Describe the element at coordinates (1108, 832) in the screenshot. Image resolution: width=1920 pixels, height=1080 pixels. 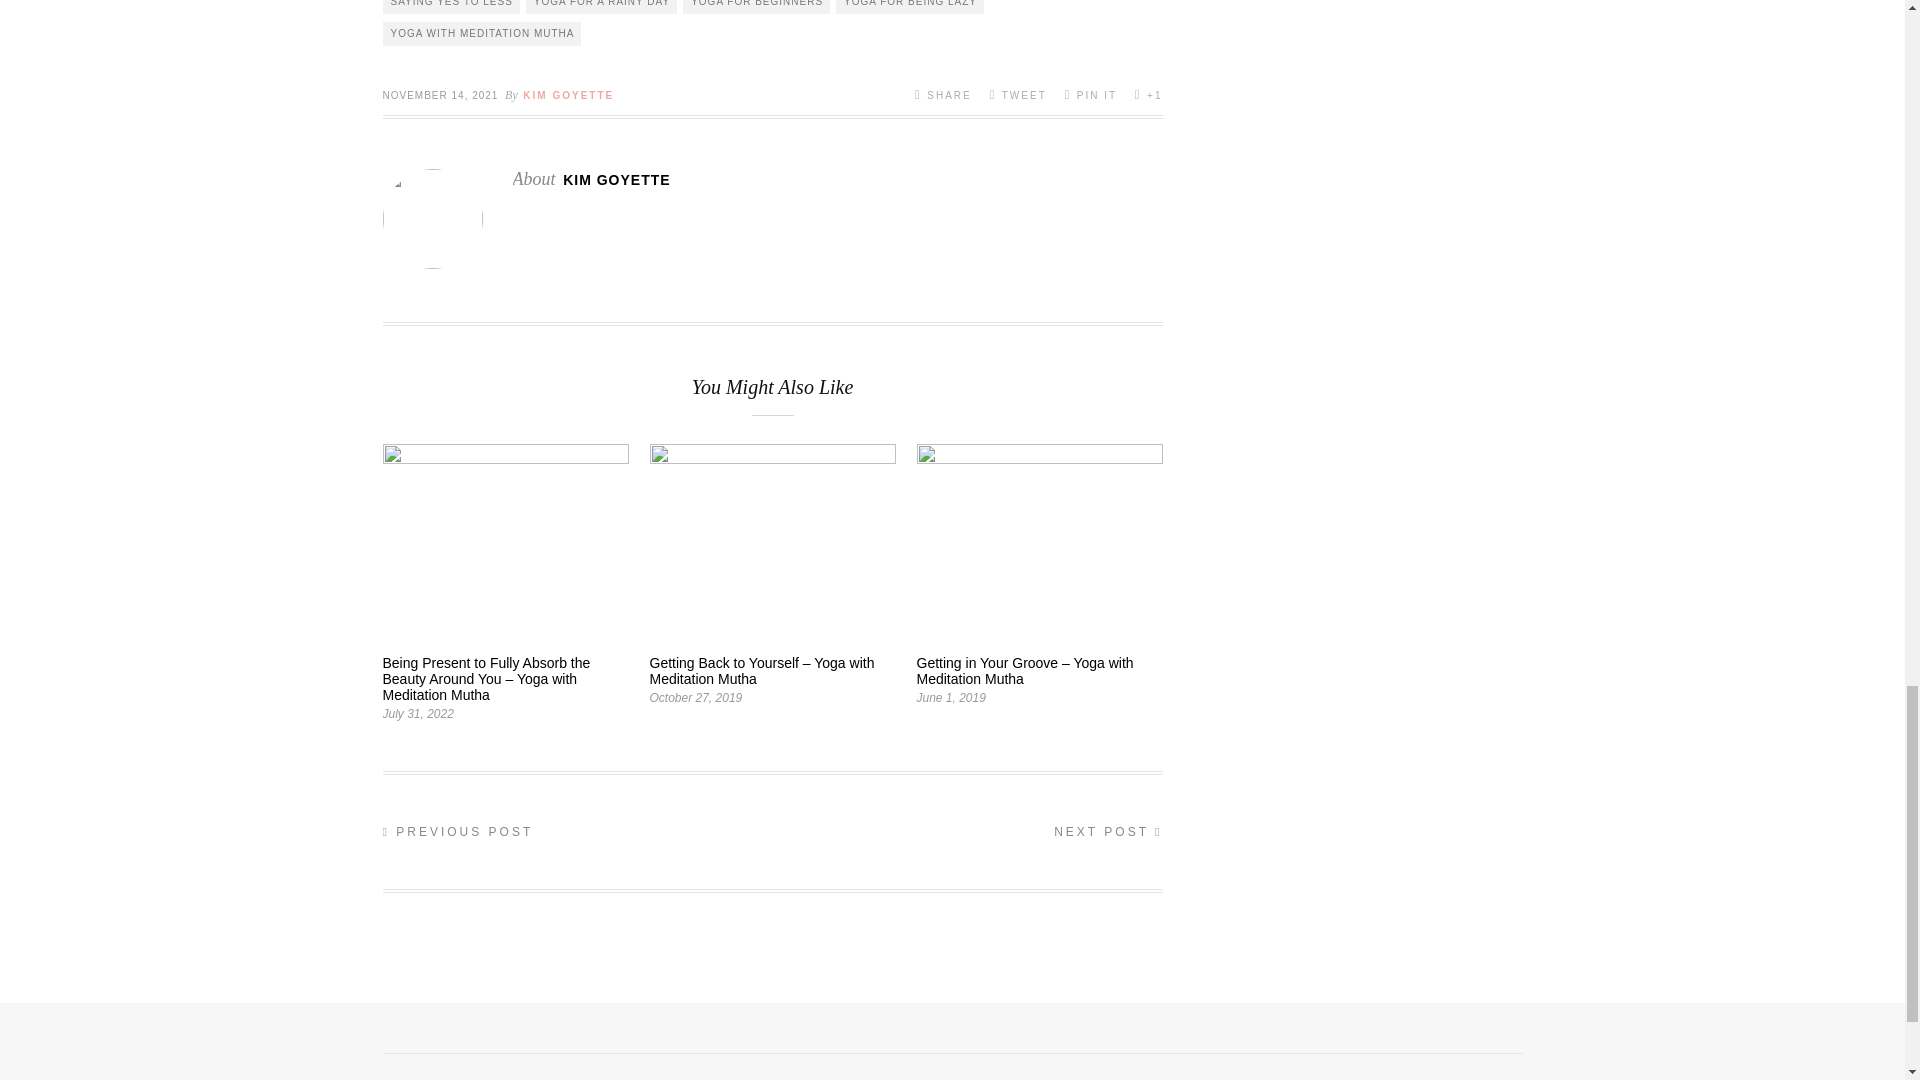
I see `NEXT POST` at that location.